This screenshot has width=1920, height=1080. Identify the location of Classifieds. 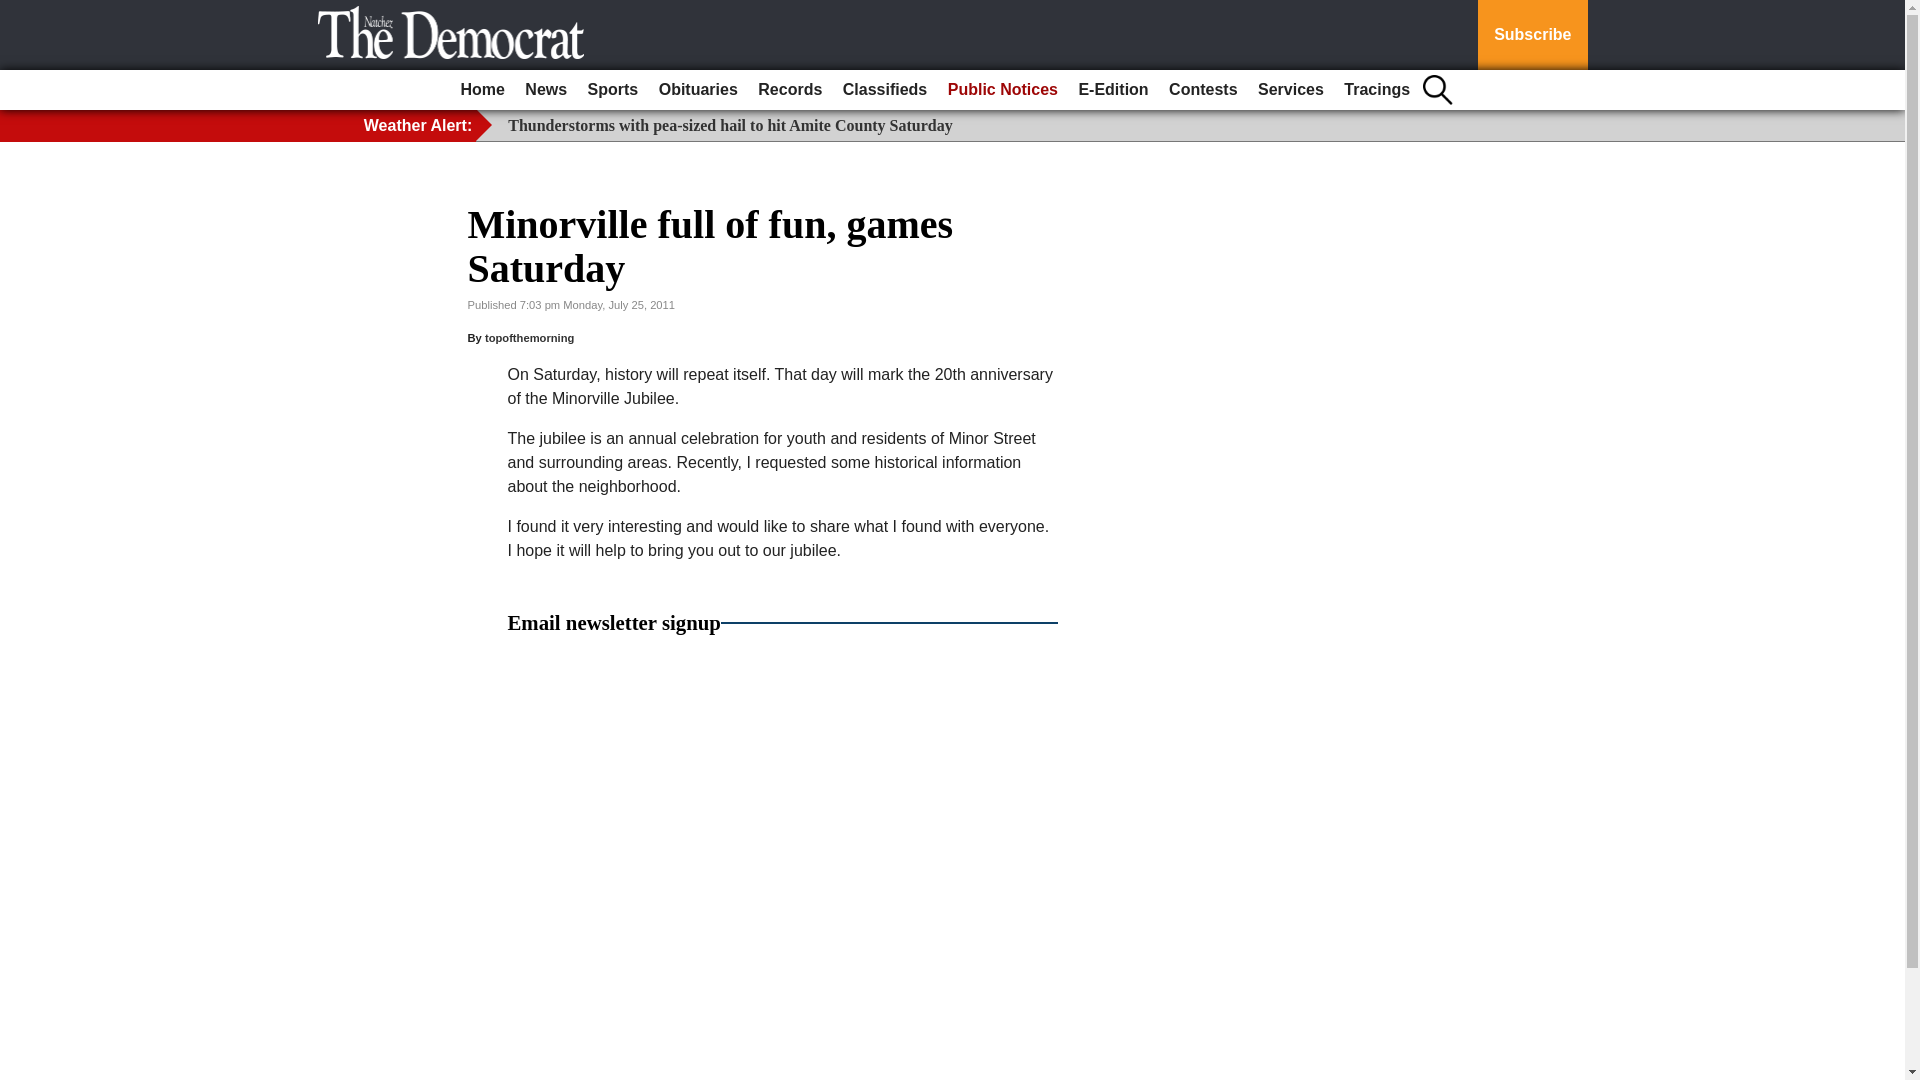
(885, 90).